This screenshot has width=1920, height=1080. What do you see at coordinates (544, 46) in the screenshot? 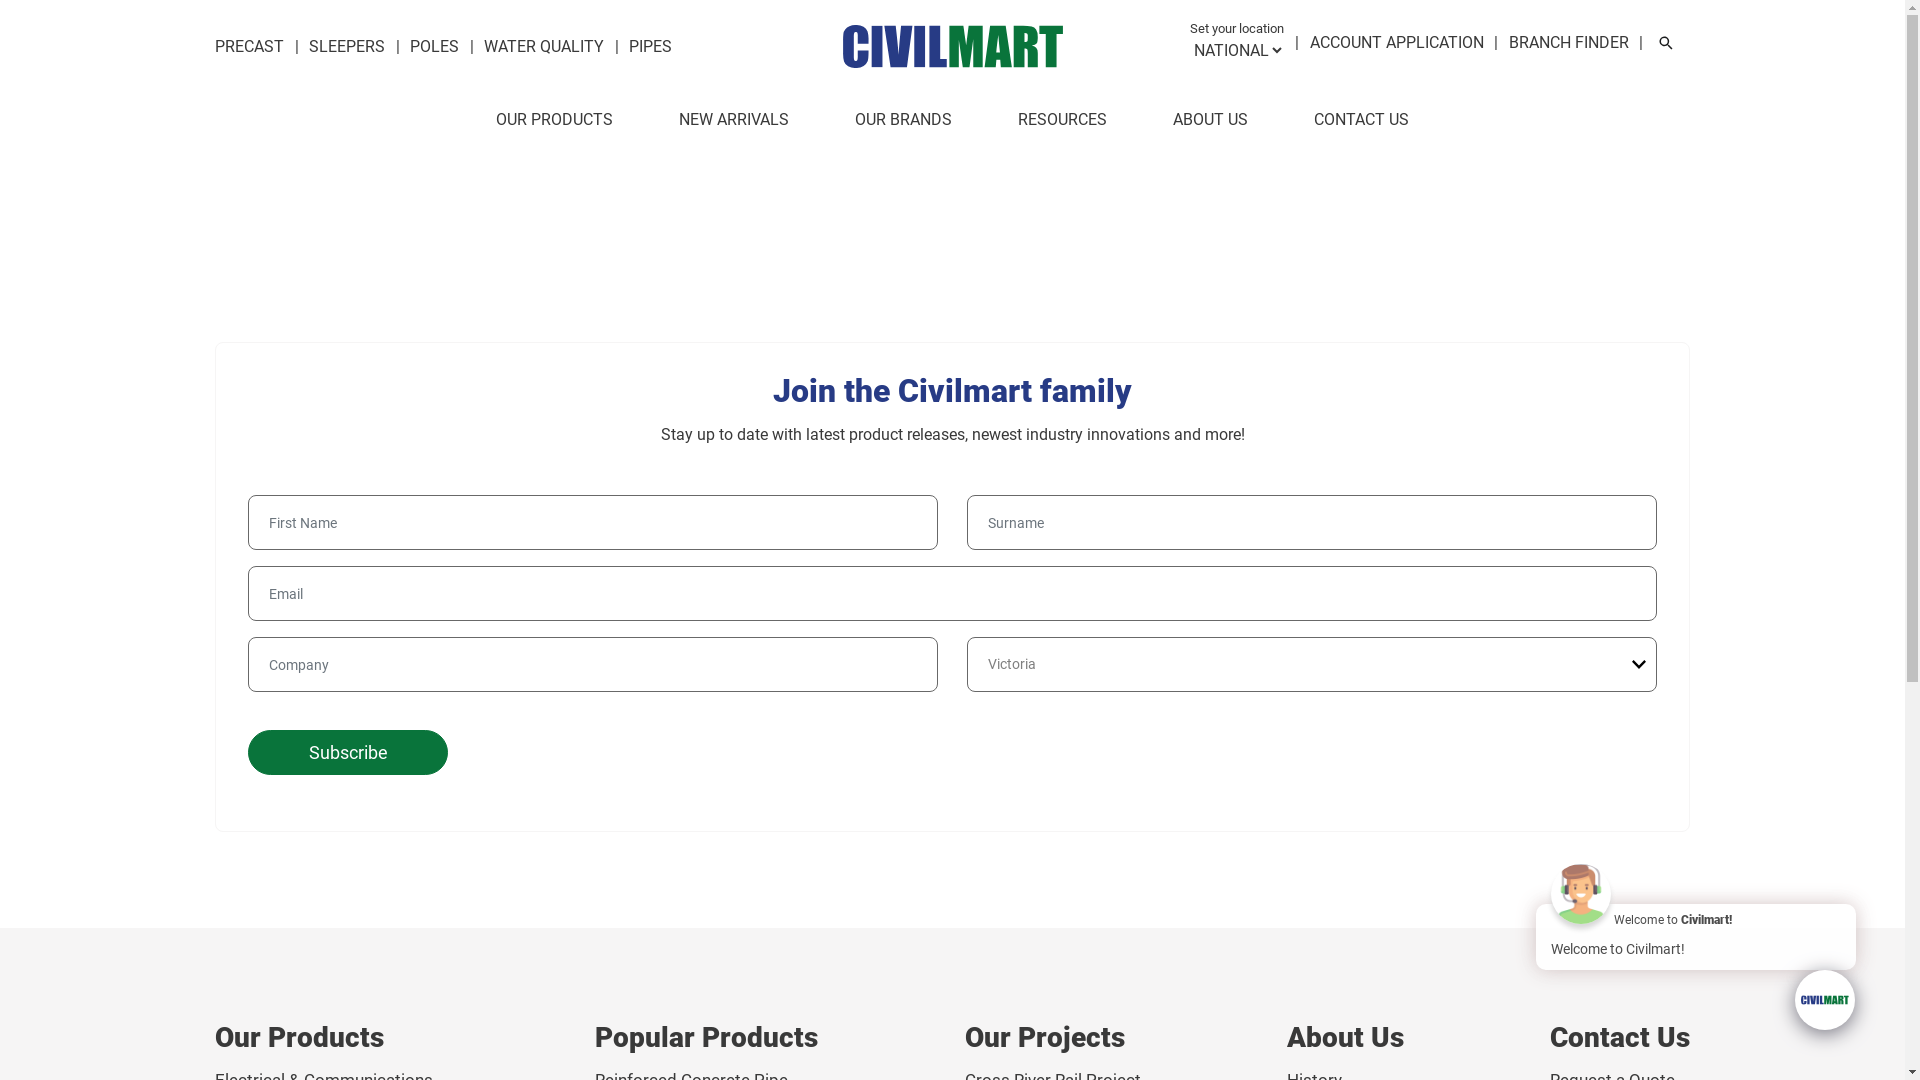
I see `WATER QUALITY` at bounding box center [544, 46].